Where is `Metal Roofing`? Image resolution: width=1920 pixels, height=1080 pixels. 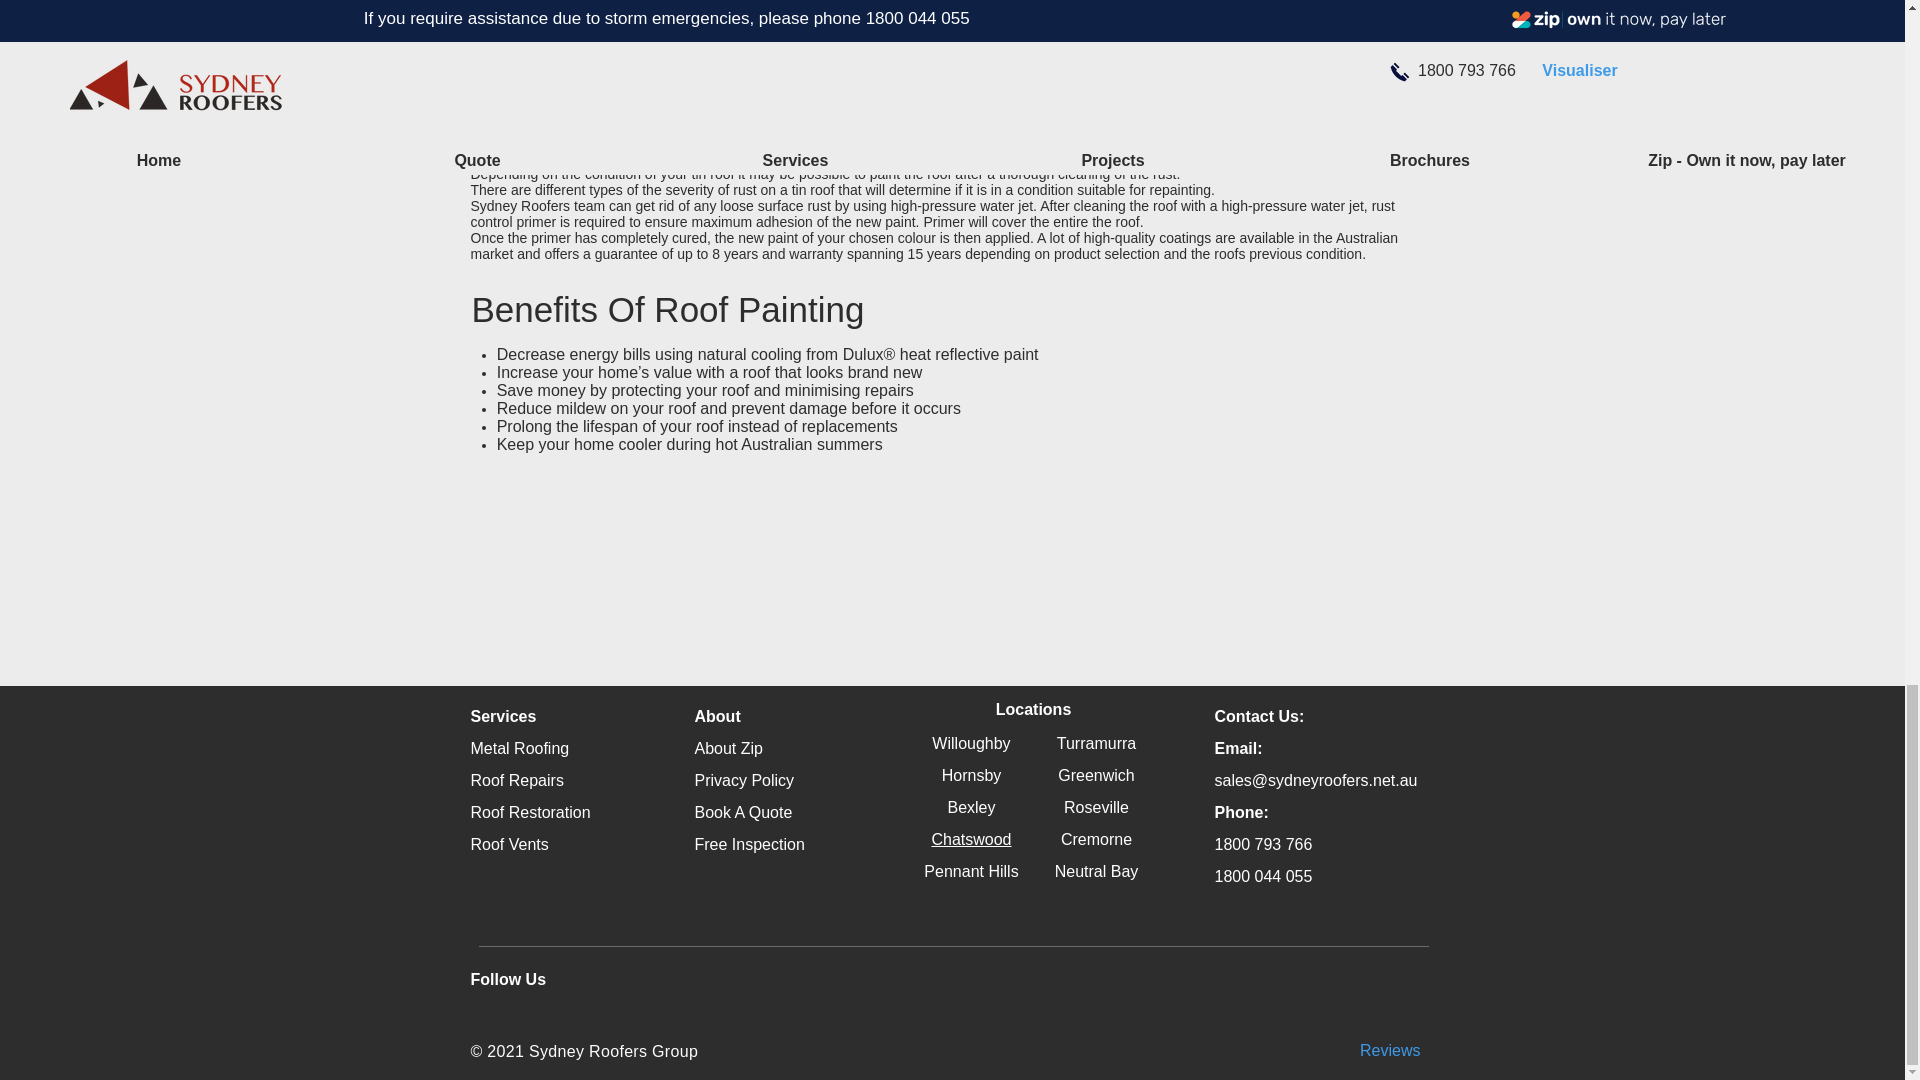
Metal Roofing is located at coordinates (519, 748).